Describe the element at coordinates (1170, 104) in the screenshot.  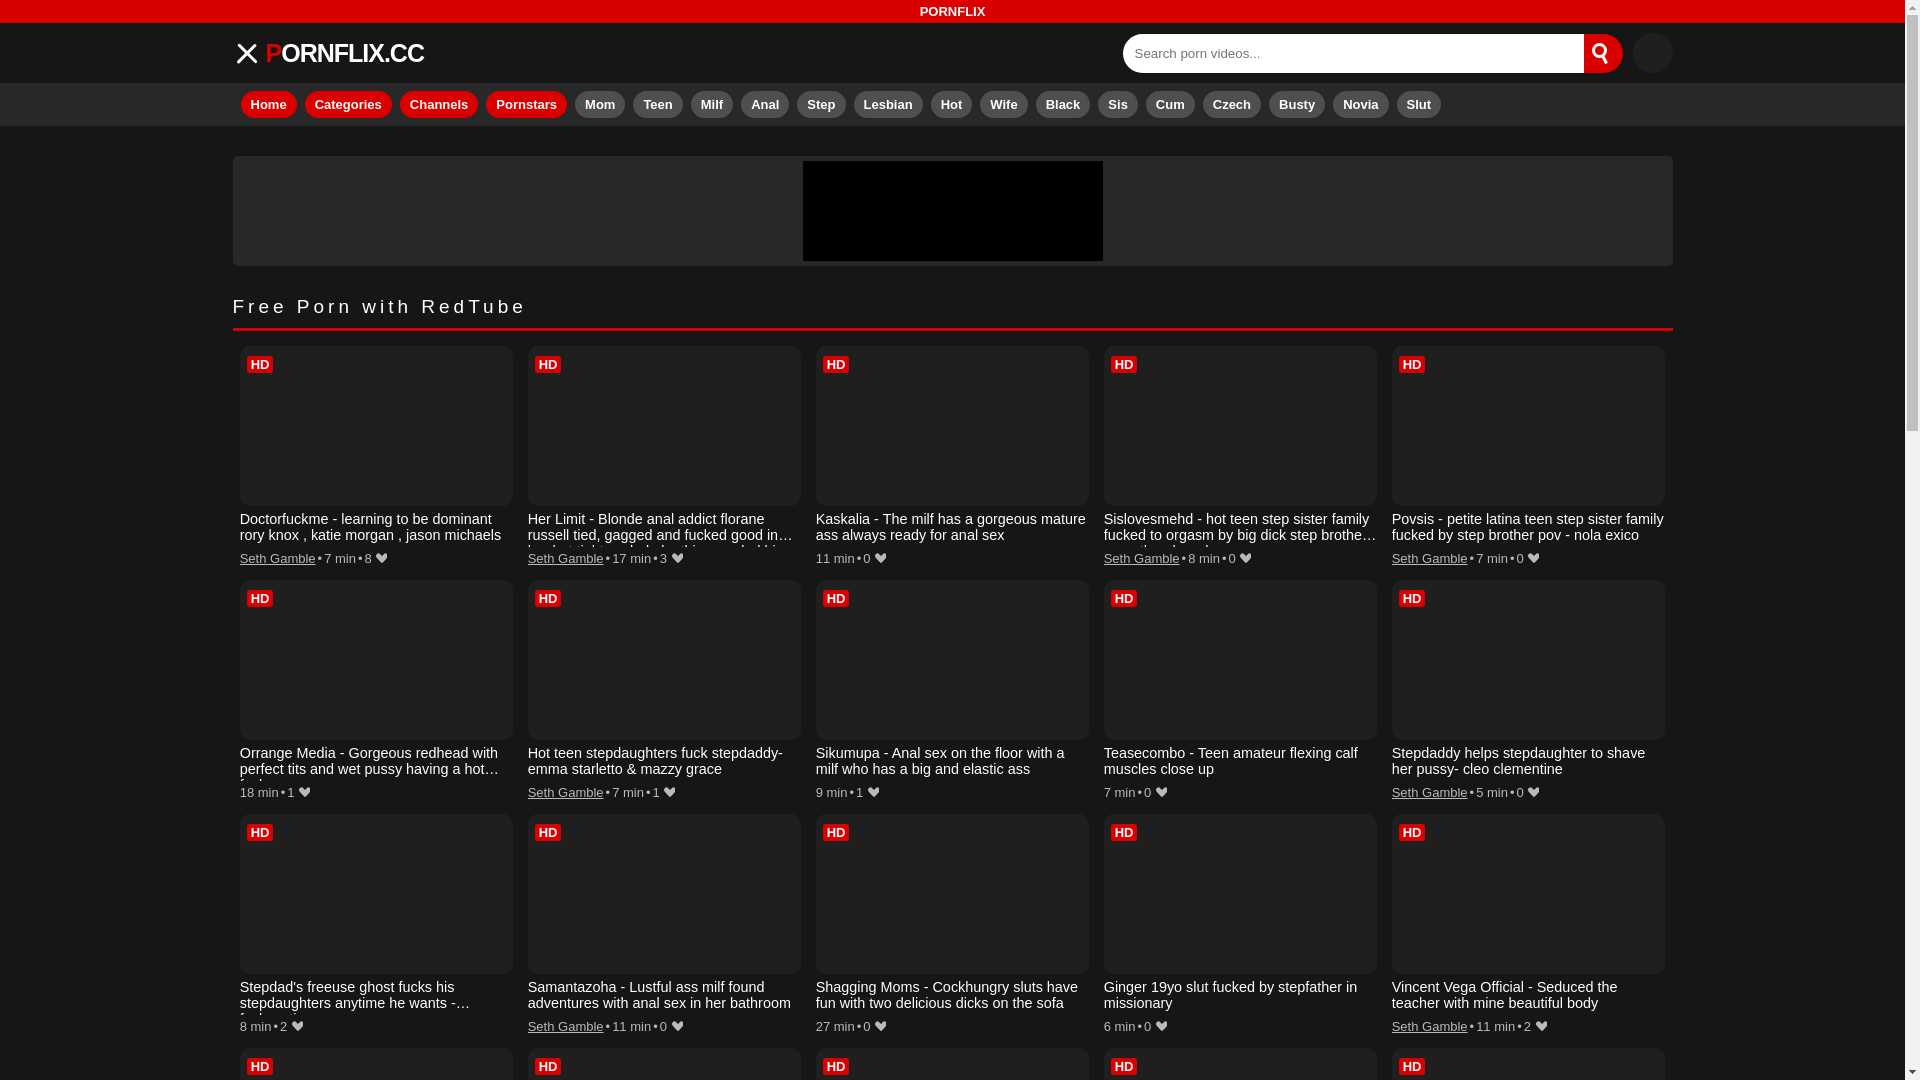
I see `Cum` at that location.